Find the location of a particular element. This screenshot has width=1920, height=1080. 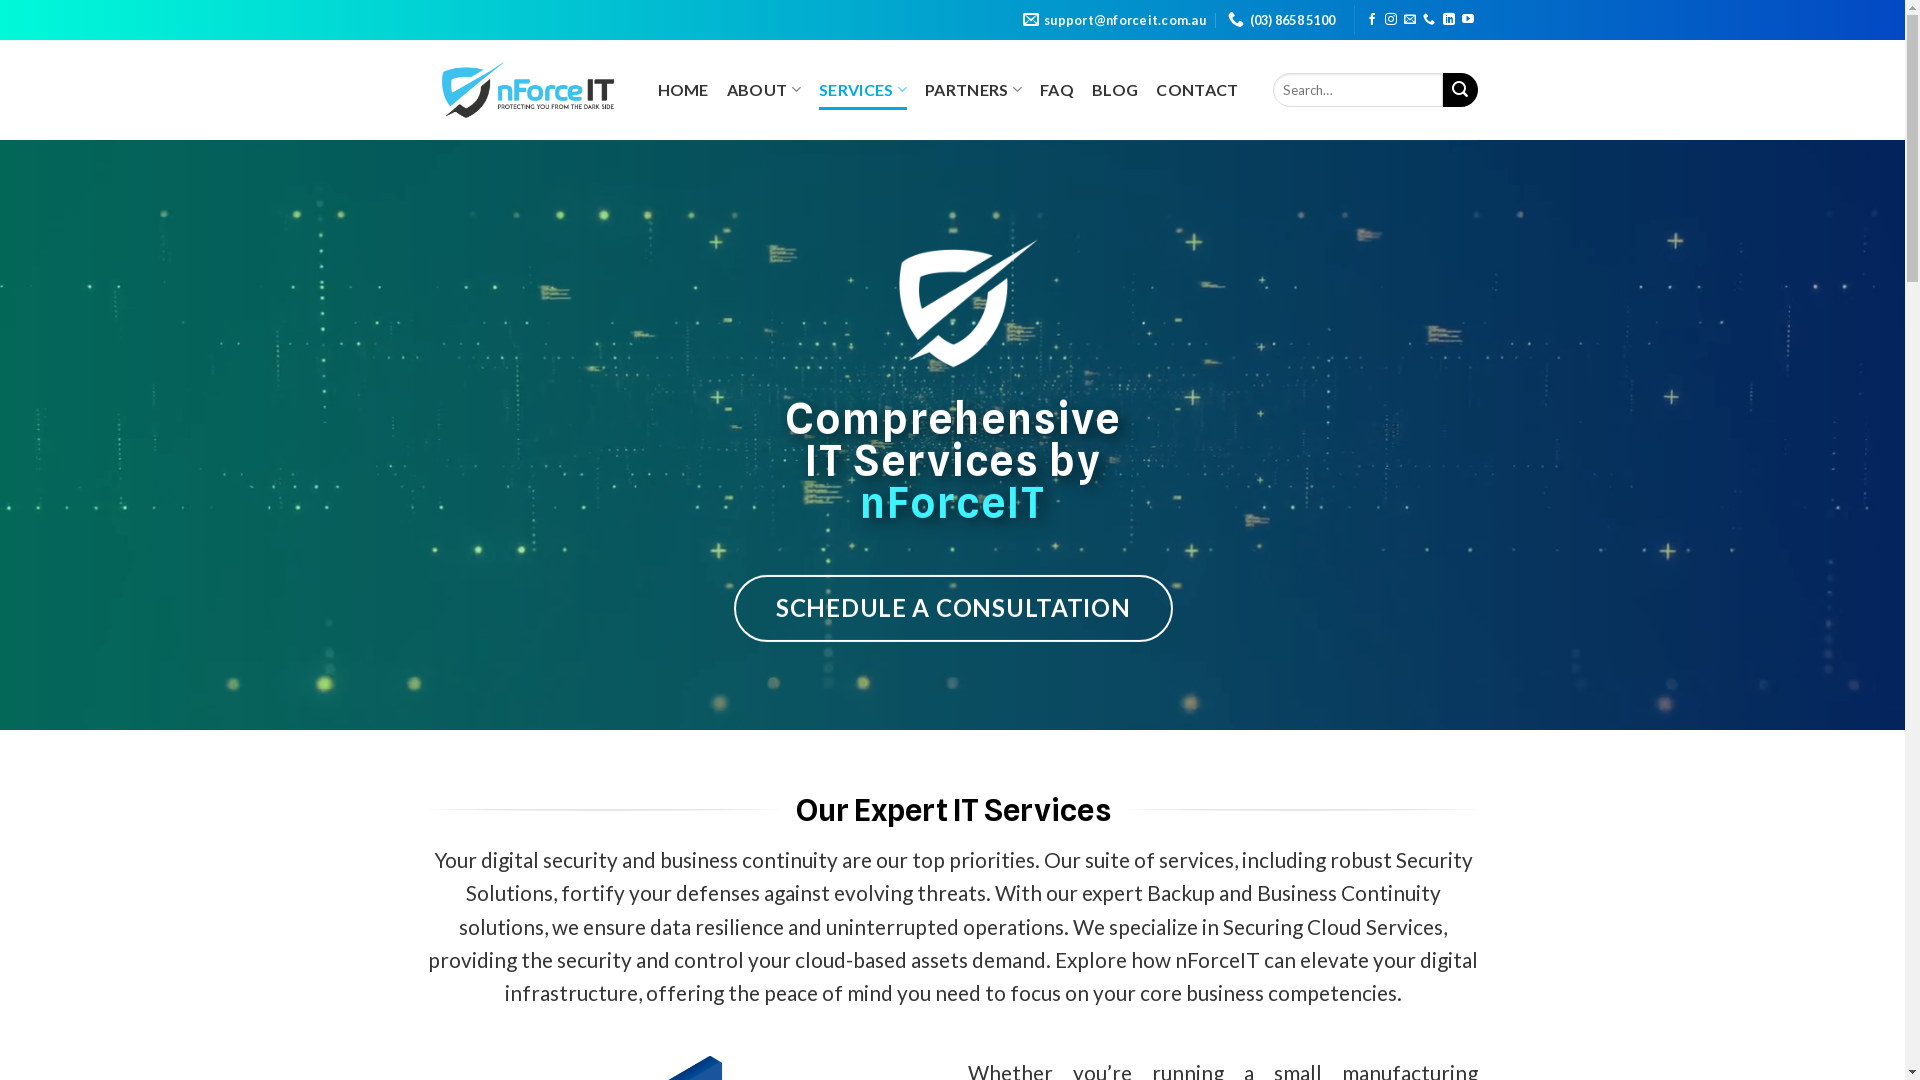

FAQ is located at coordinates (1057, 90).